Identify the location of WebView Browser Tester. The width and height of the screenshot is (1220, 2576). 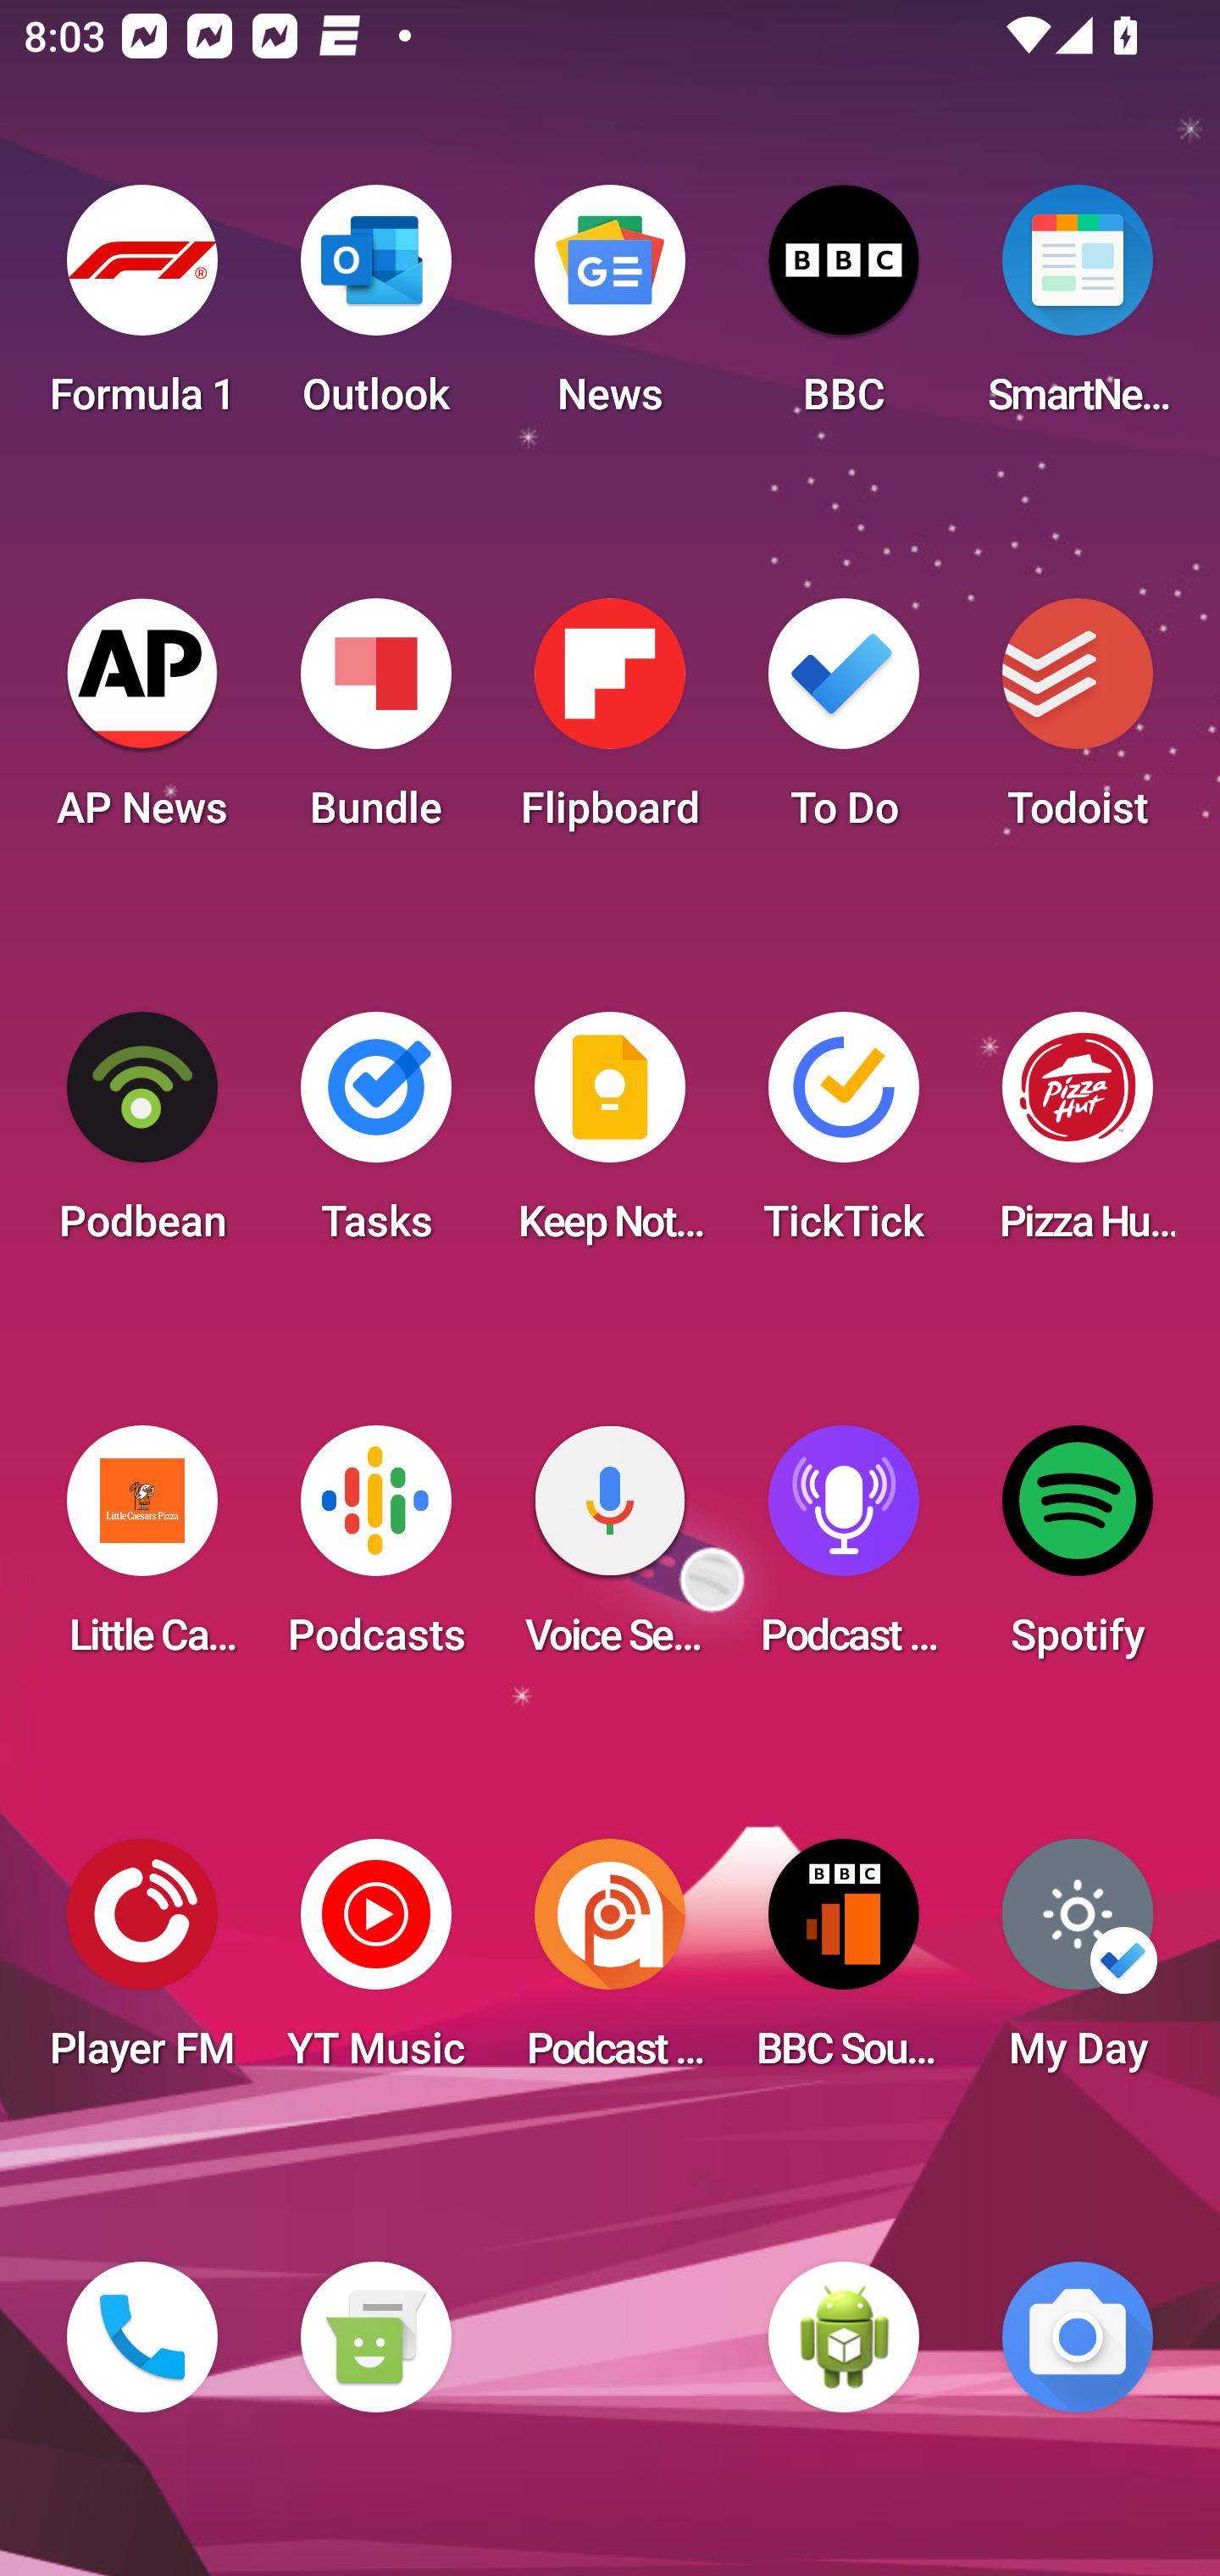
(844, 2337).